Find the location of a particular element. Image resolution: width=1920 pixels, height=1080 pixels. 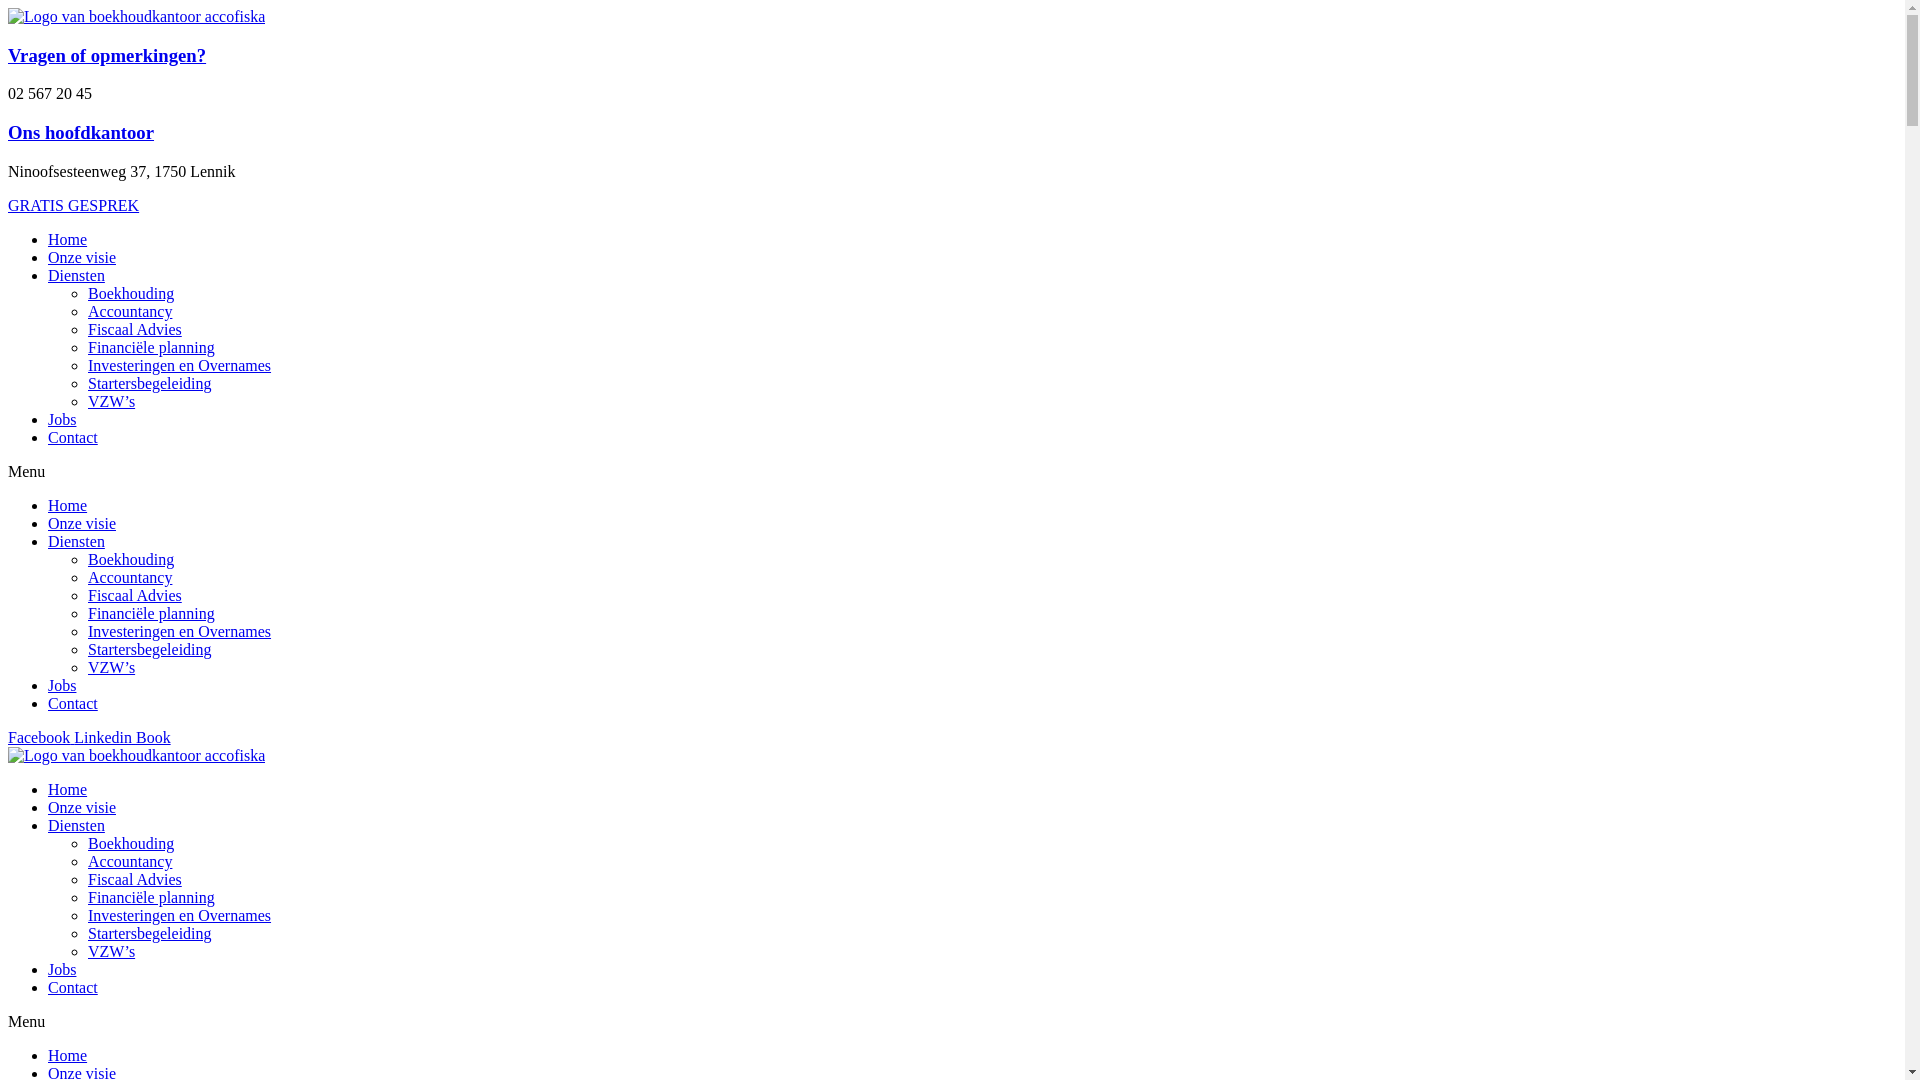

Home is located at coordinates (68, 1056).